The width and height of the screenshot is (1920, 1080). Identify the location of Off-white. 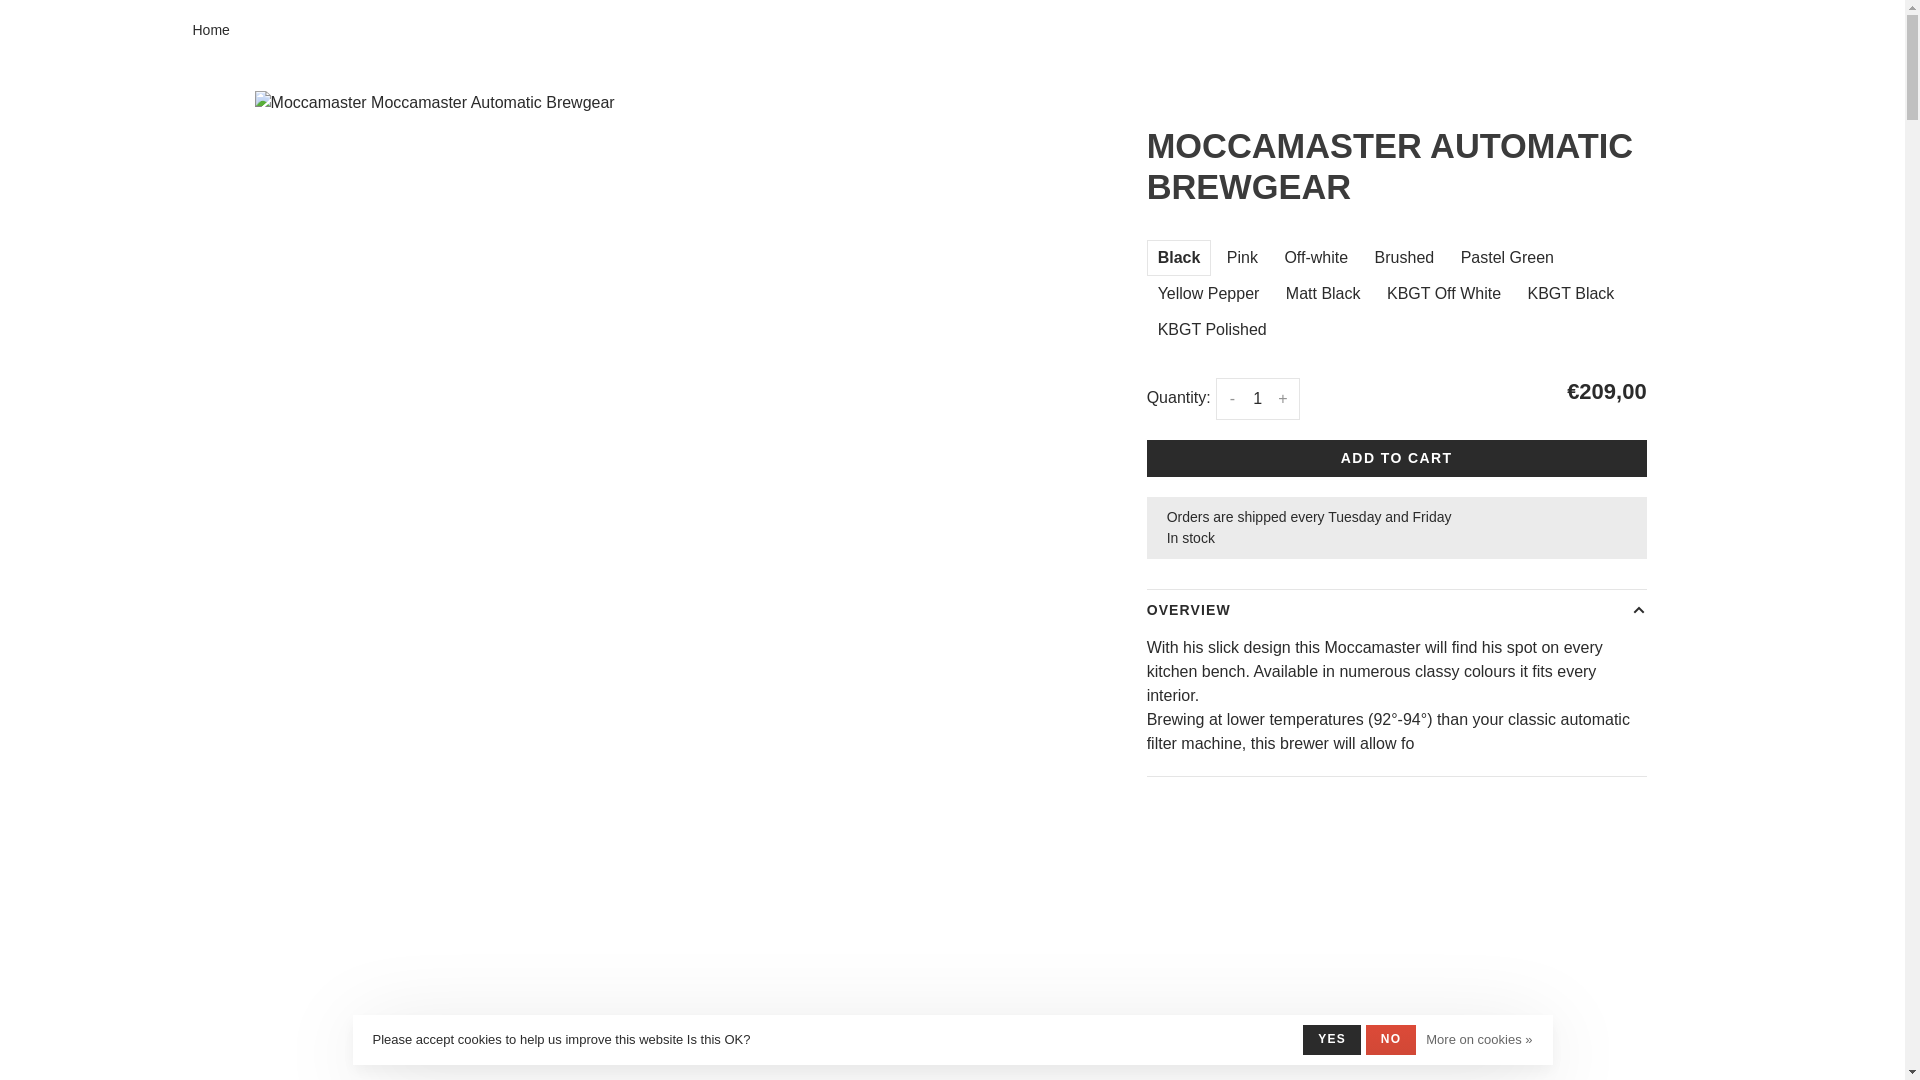
(1316, 258).